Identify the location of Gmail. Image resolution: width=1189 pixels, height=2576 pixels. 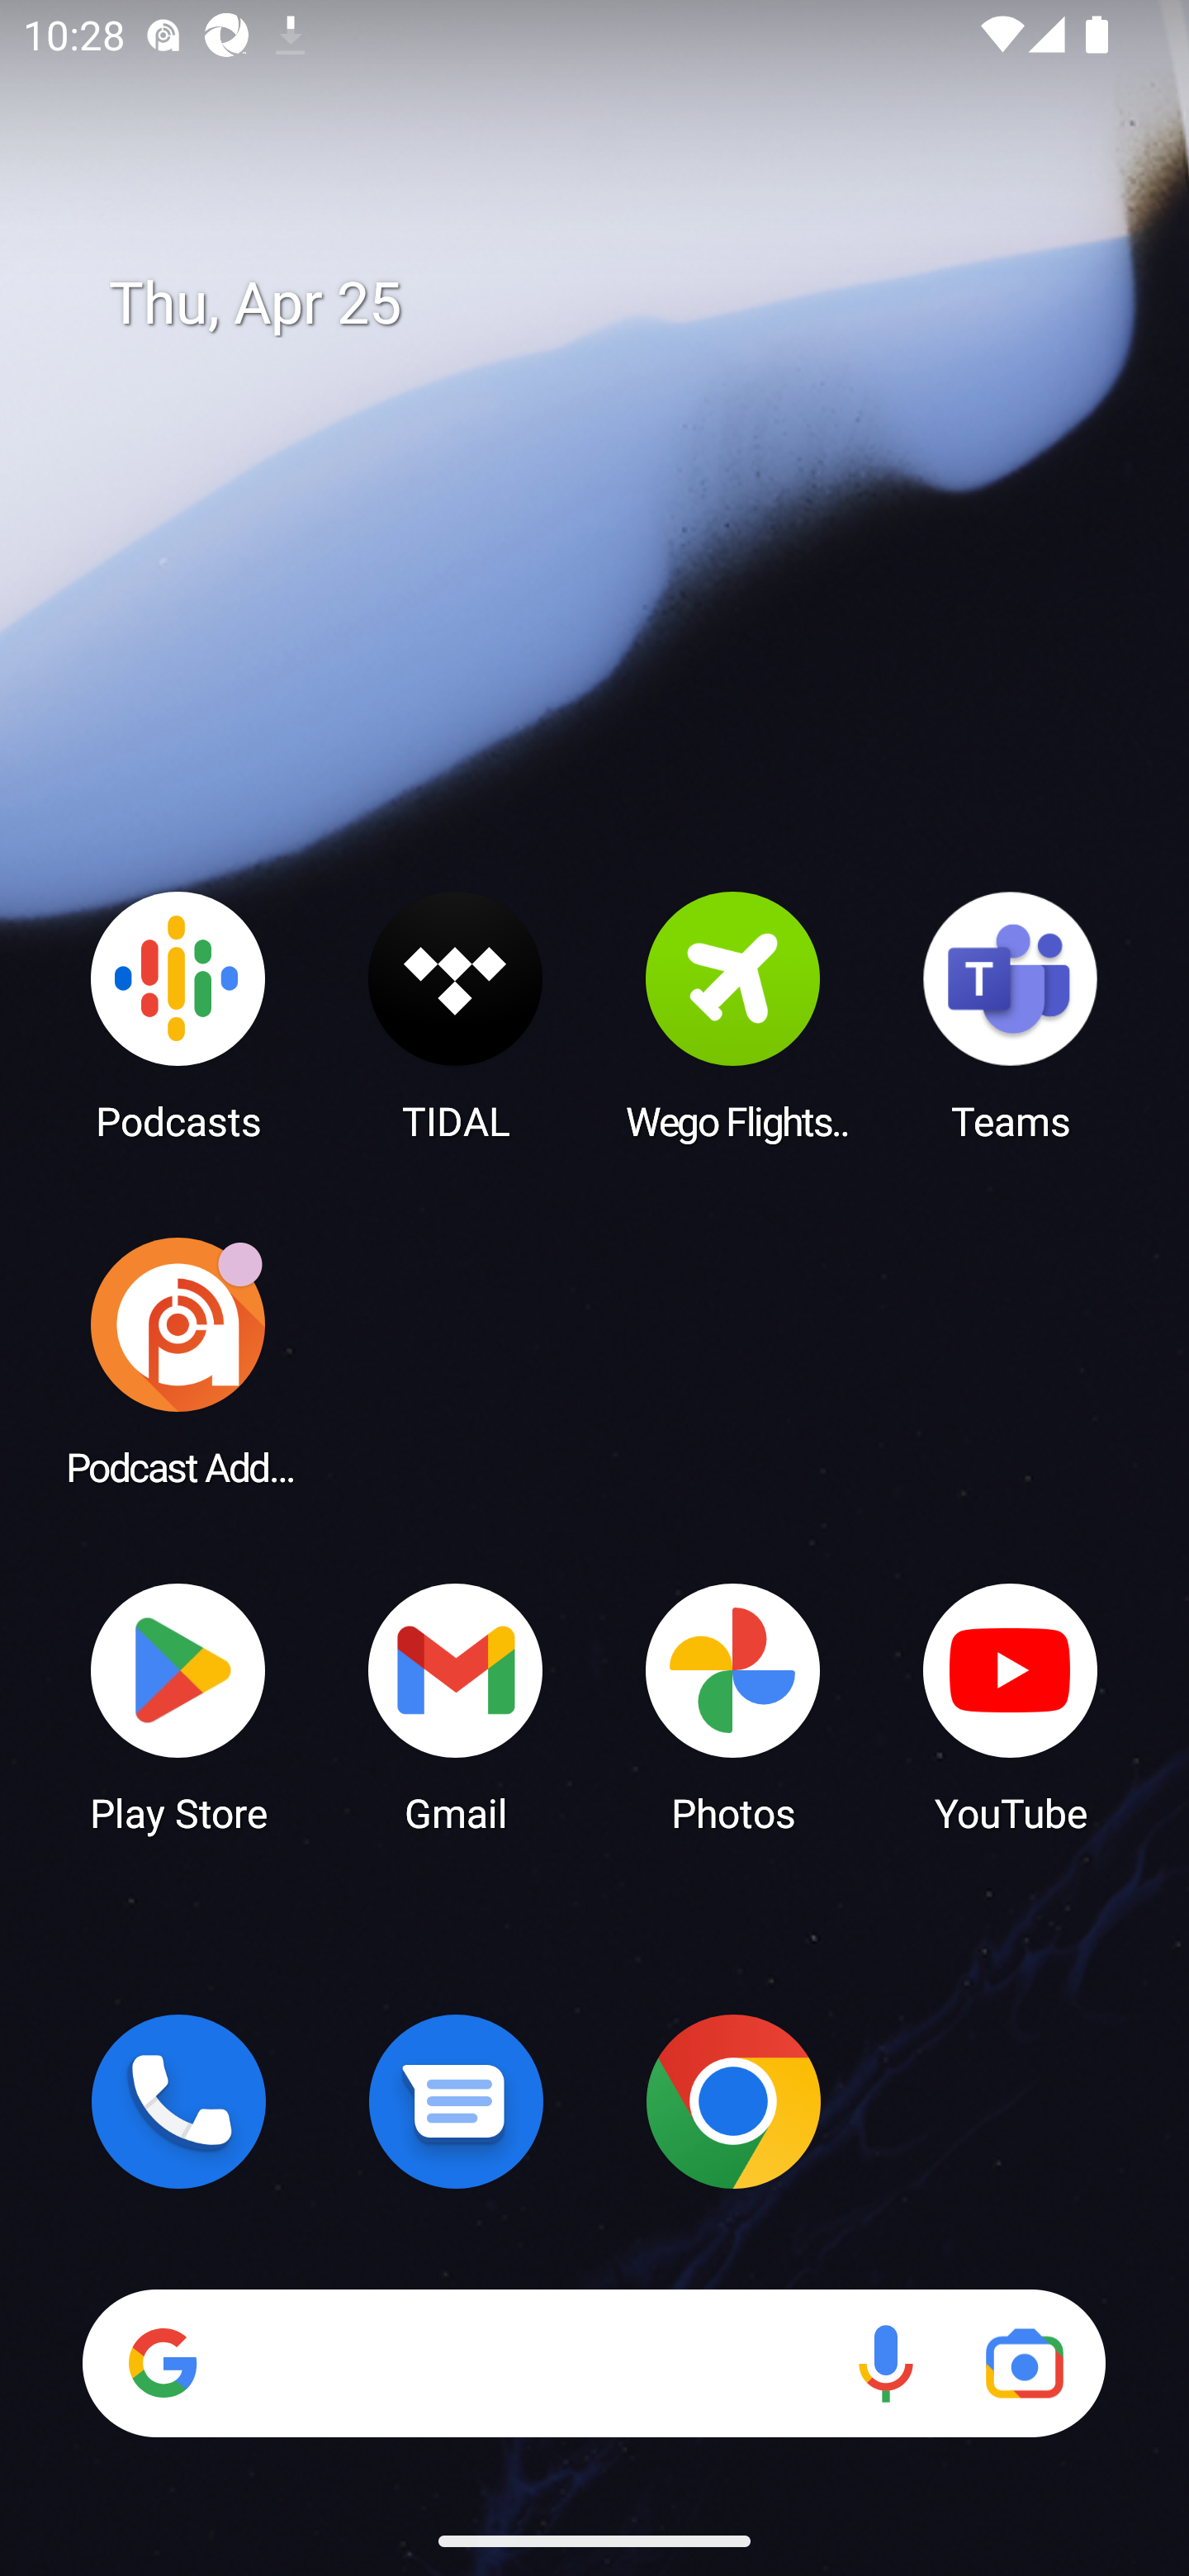
(456, 1706).